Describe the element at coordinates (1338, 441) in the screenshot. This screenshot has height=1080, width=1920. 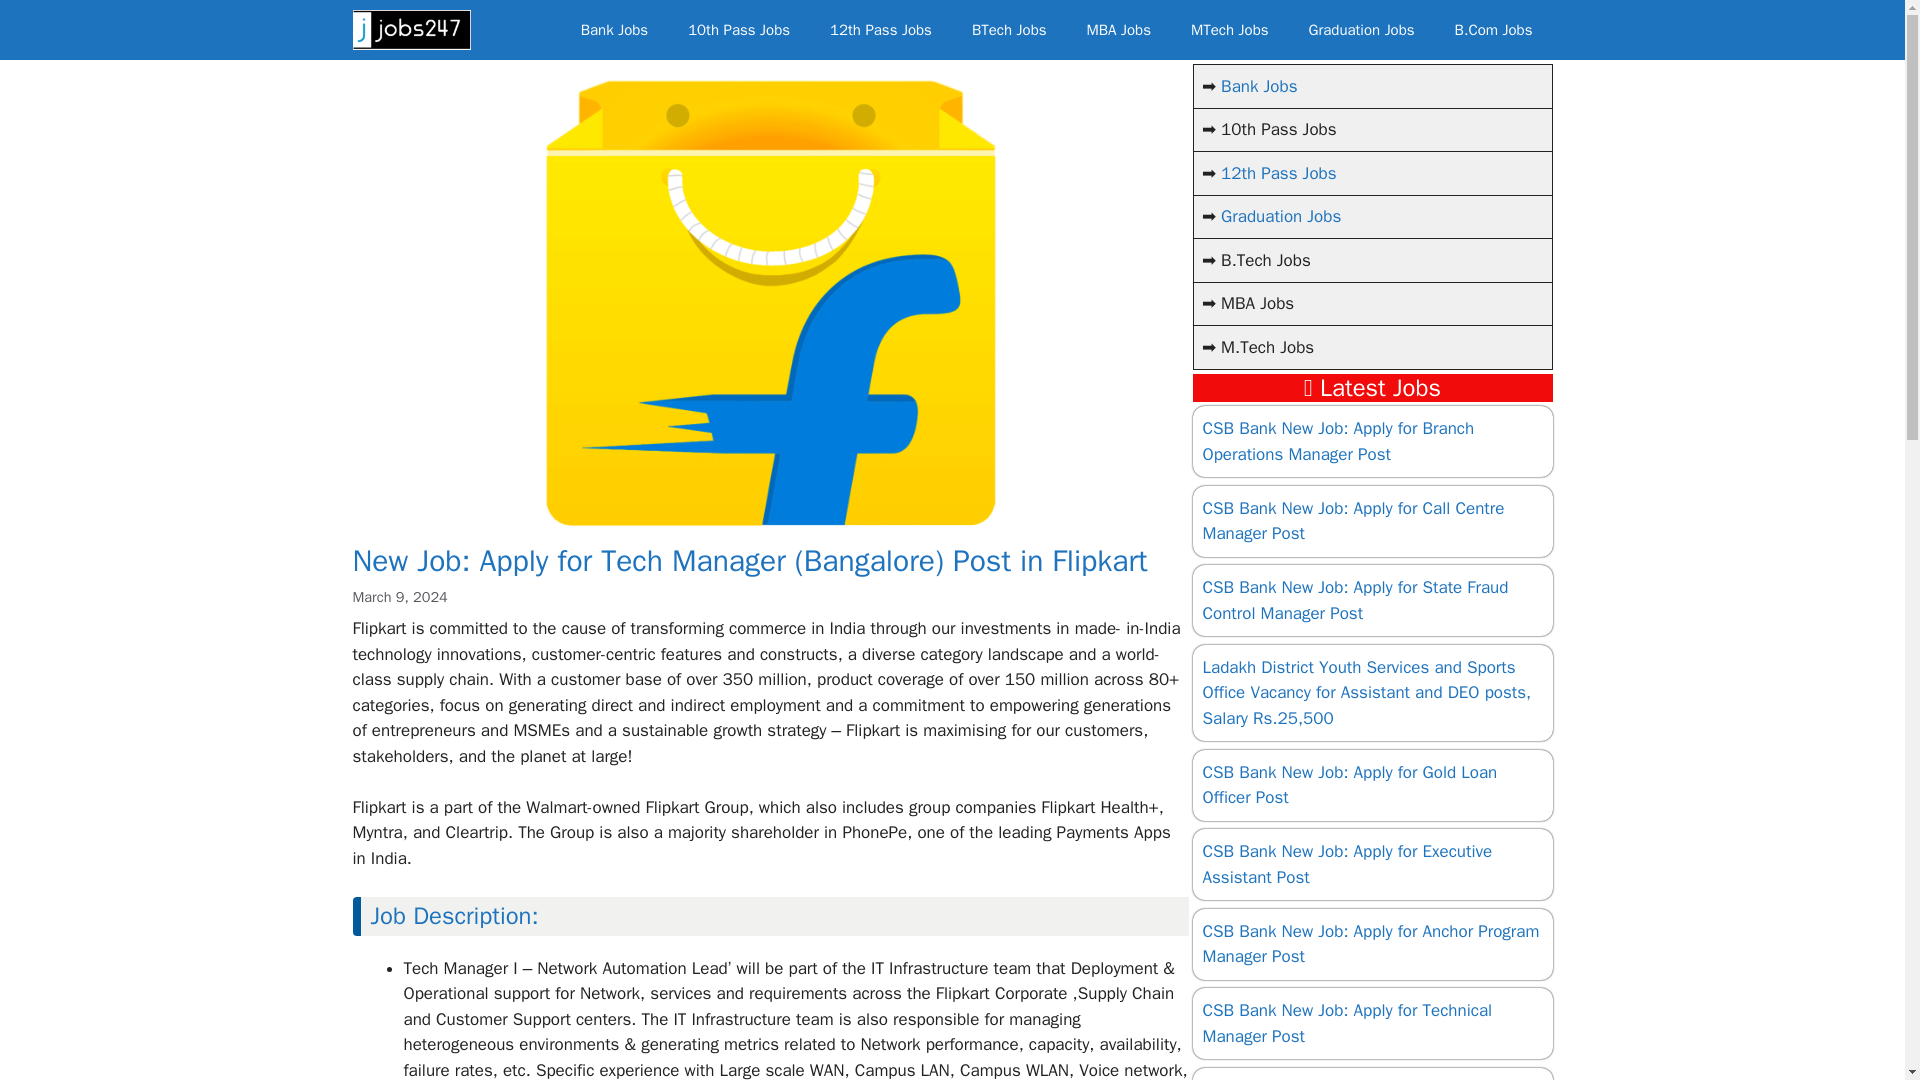
I see `CSB Bank New Job: Apply for Branch Operations Manager Post` at that location.